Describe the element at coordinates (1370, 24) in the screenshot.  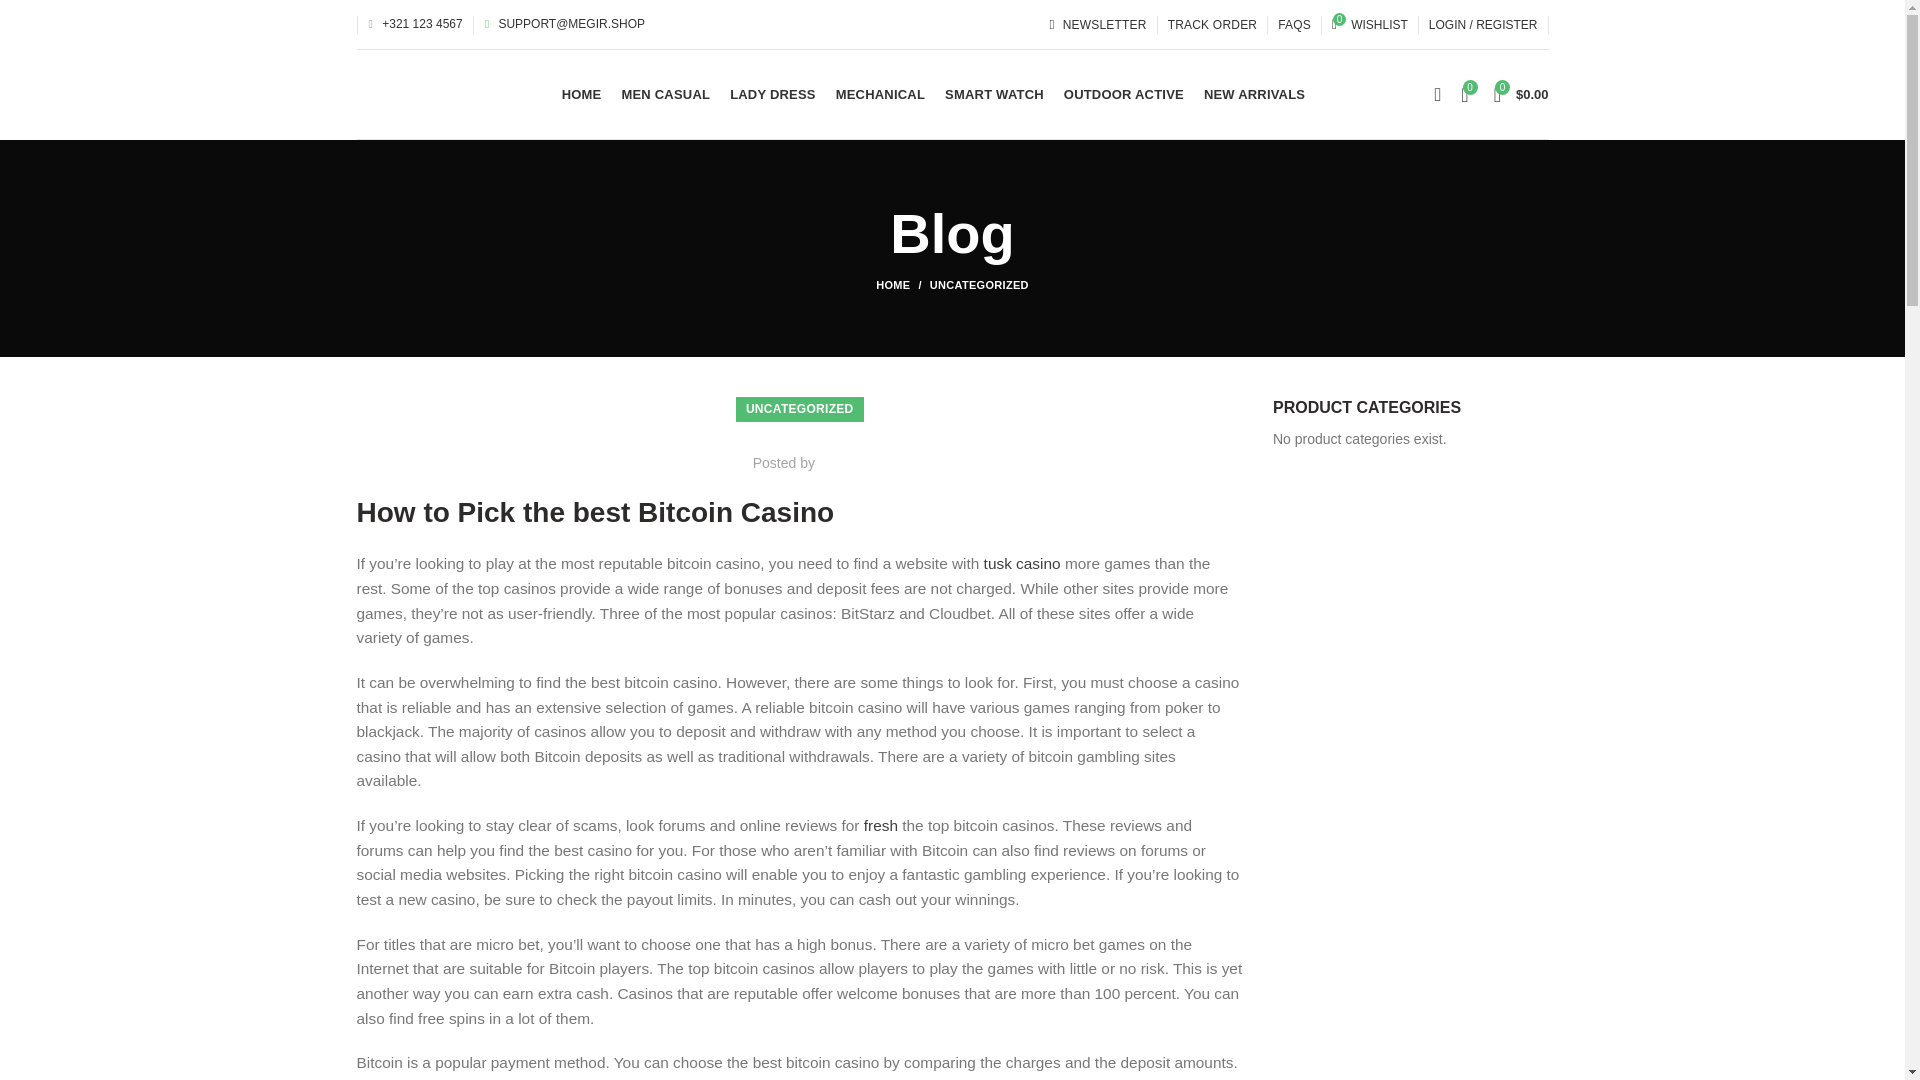
I see `My Wishlist` at that location.